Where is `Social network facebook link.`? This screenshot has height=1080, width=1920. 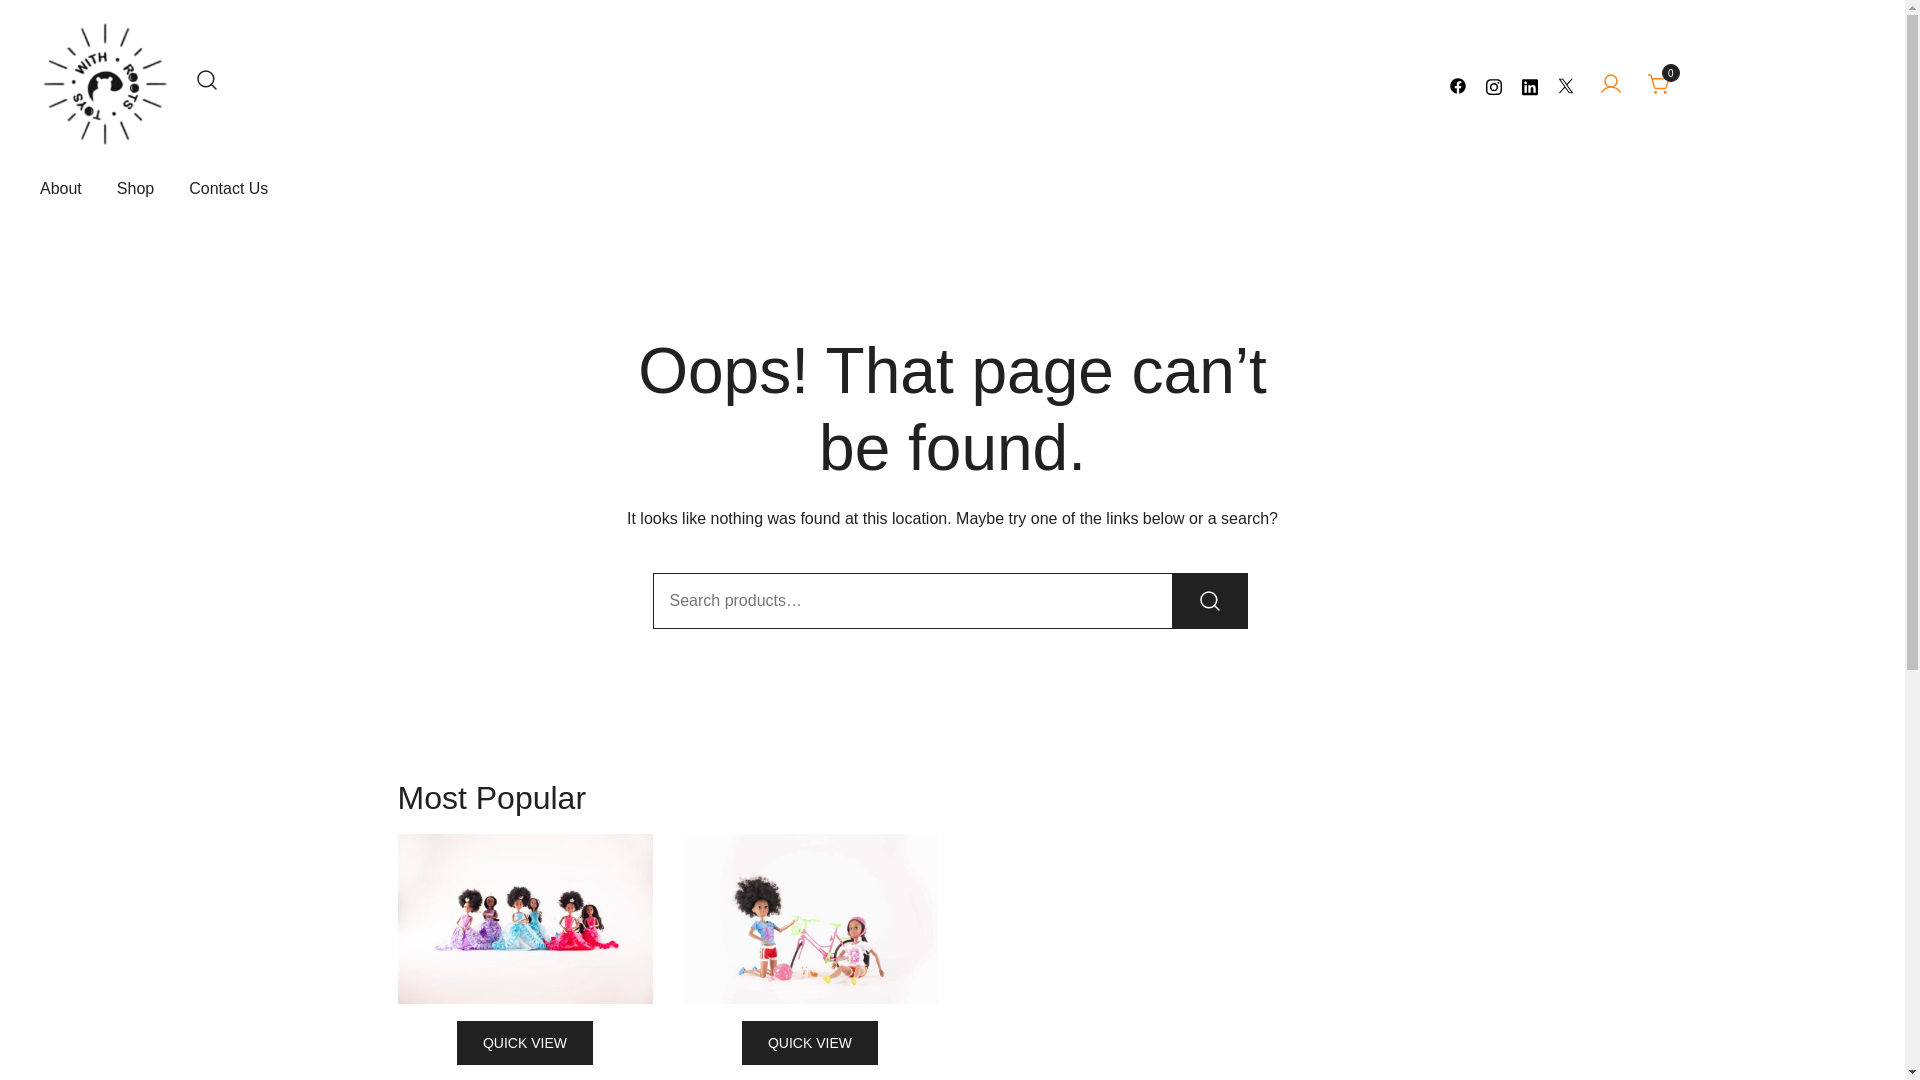
Social network facebook link. is located at coordinates (1458, 84).